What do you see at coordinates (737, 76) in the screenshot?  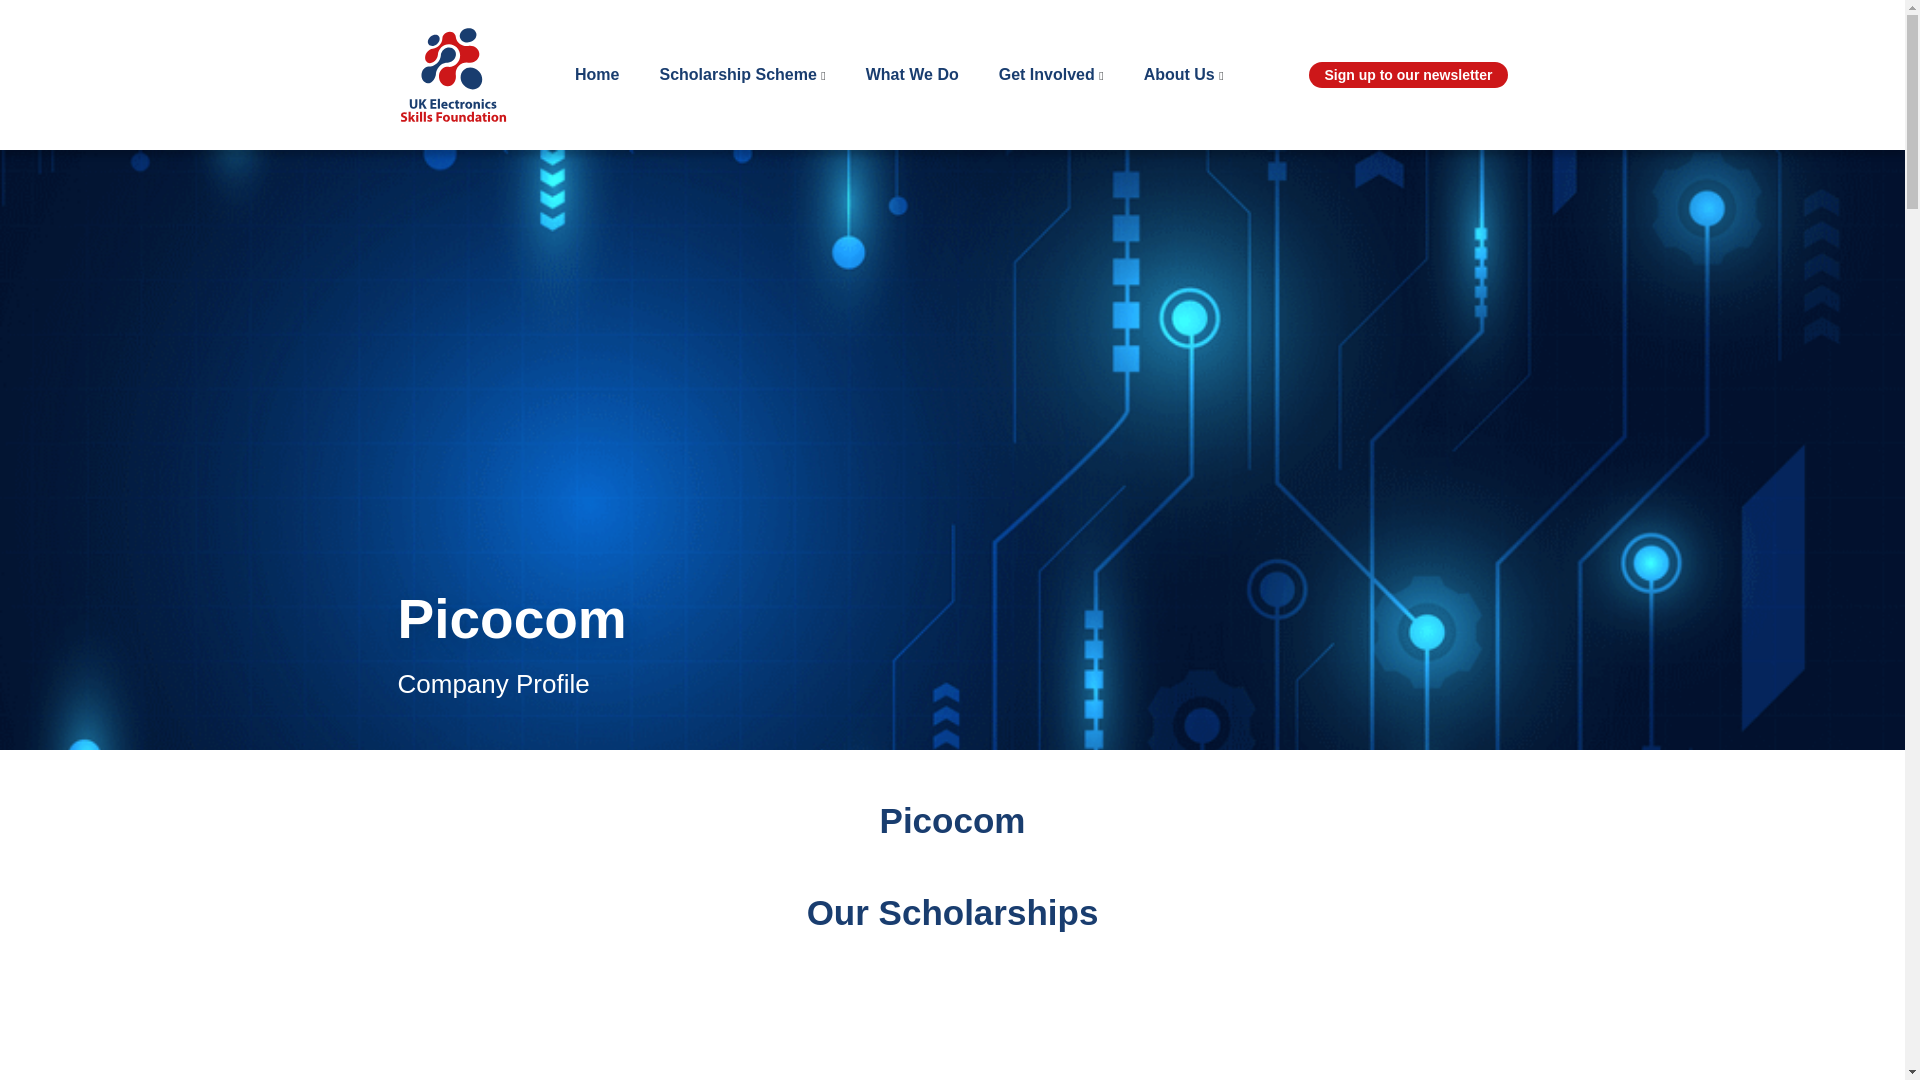 I see `Scholarship Scheme` at bounding box center [737, 76].